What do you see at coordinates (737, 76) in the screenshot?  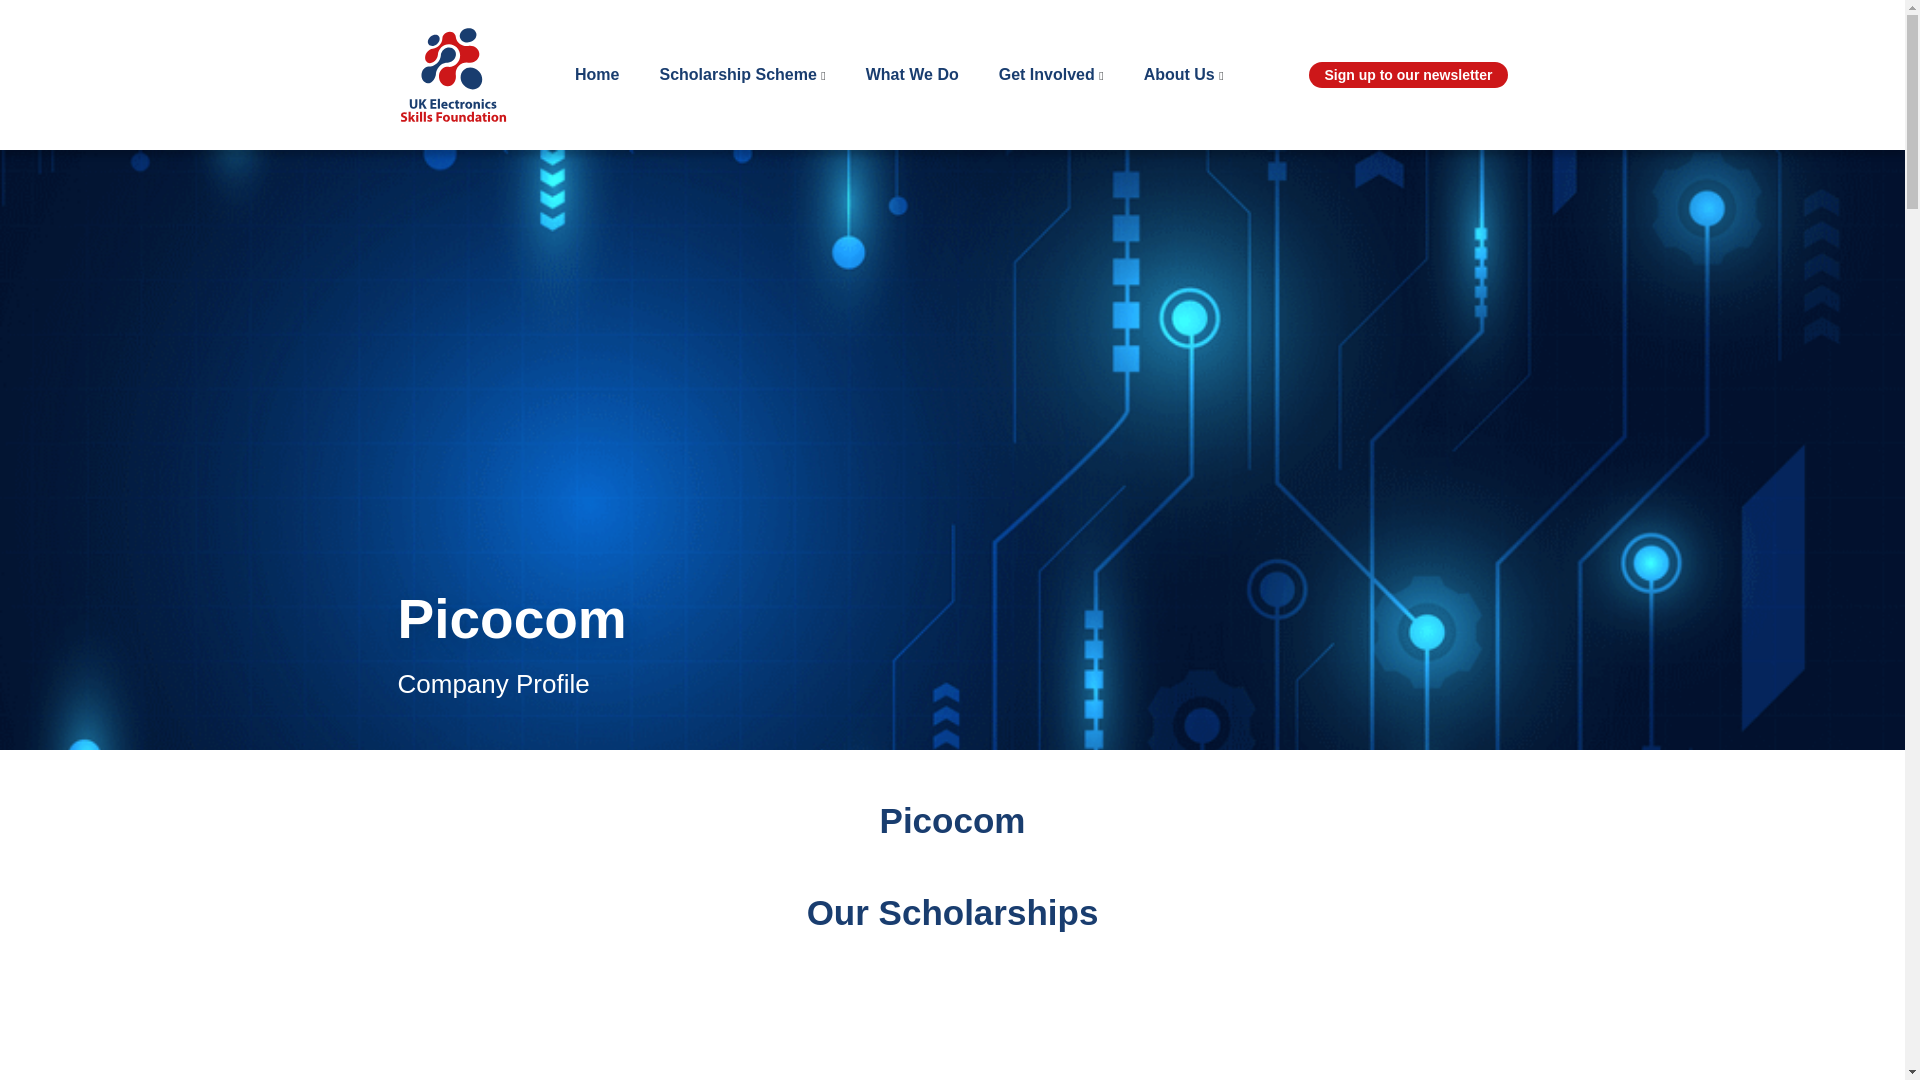 I see `Scholarship Scheme` at bounding box center [737, 76].